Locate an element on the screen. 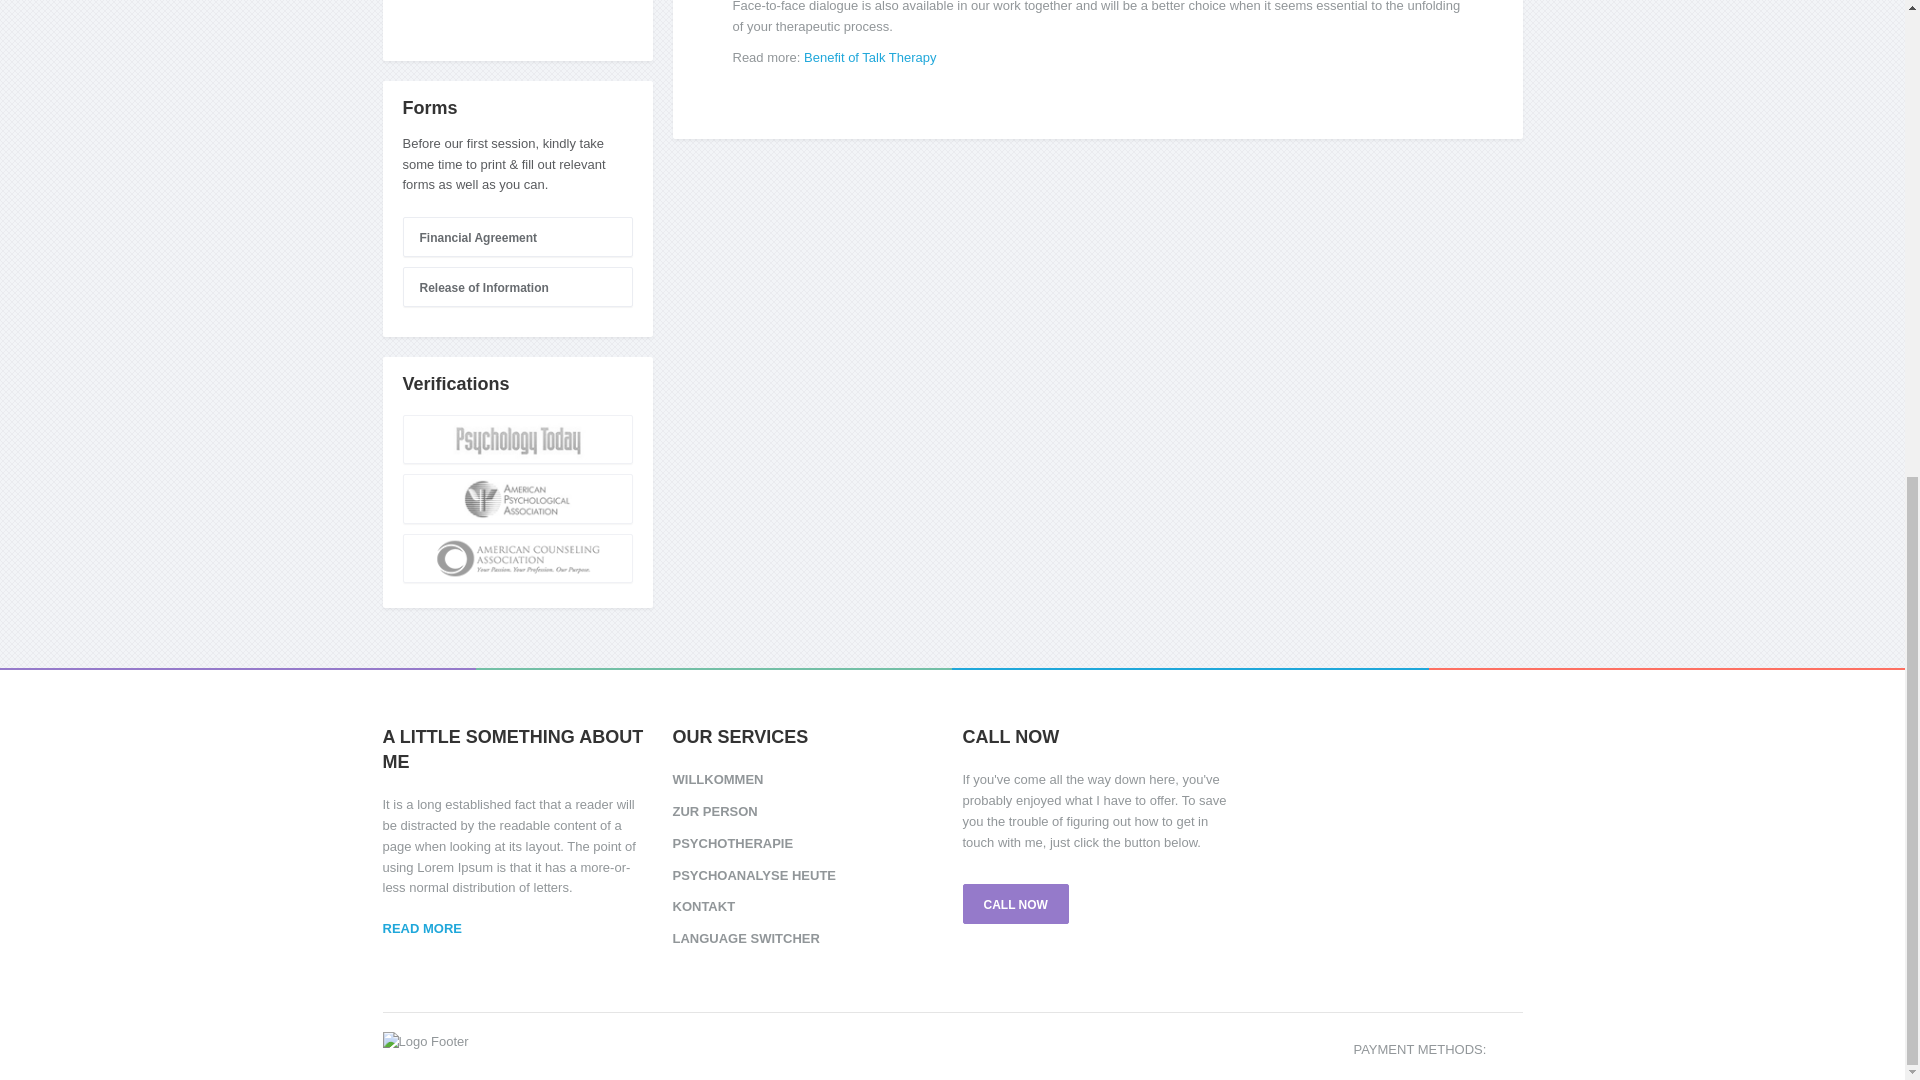 The height and width of the screenshot is (1080, 1920). PSYCHOANALYSE HEUTE is located at coordinates (807, 876).